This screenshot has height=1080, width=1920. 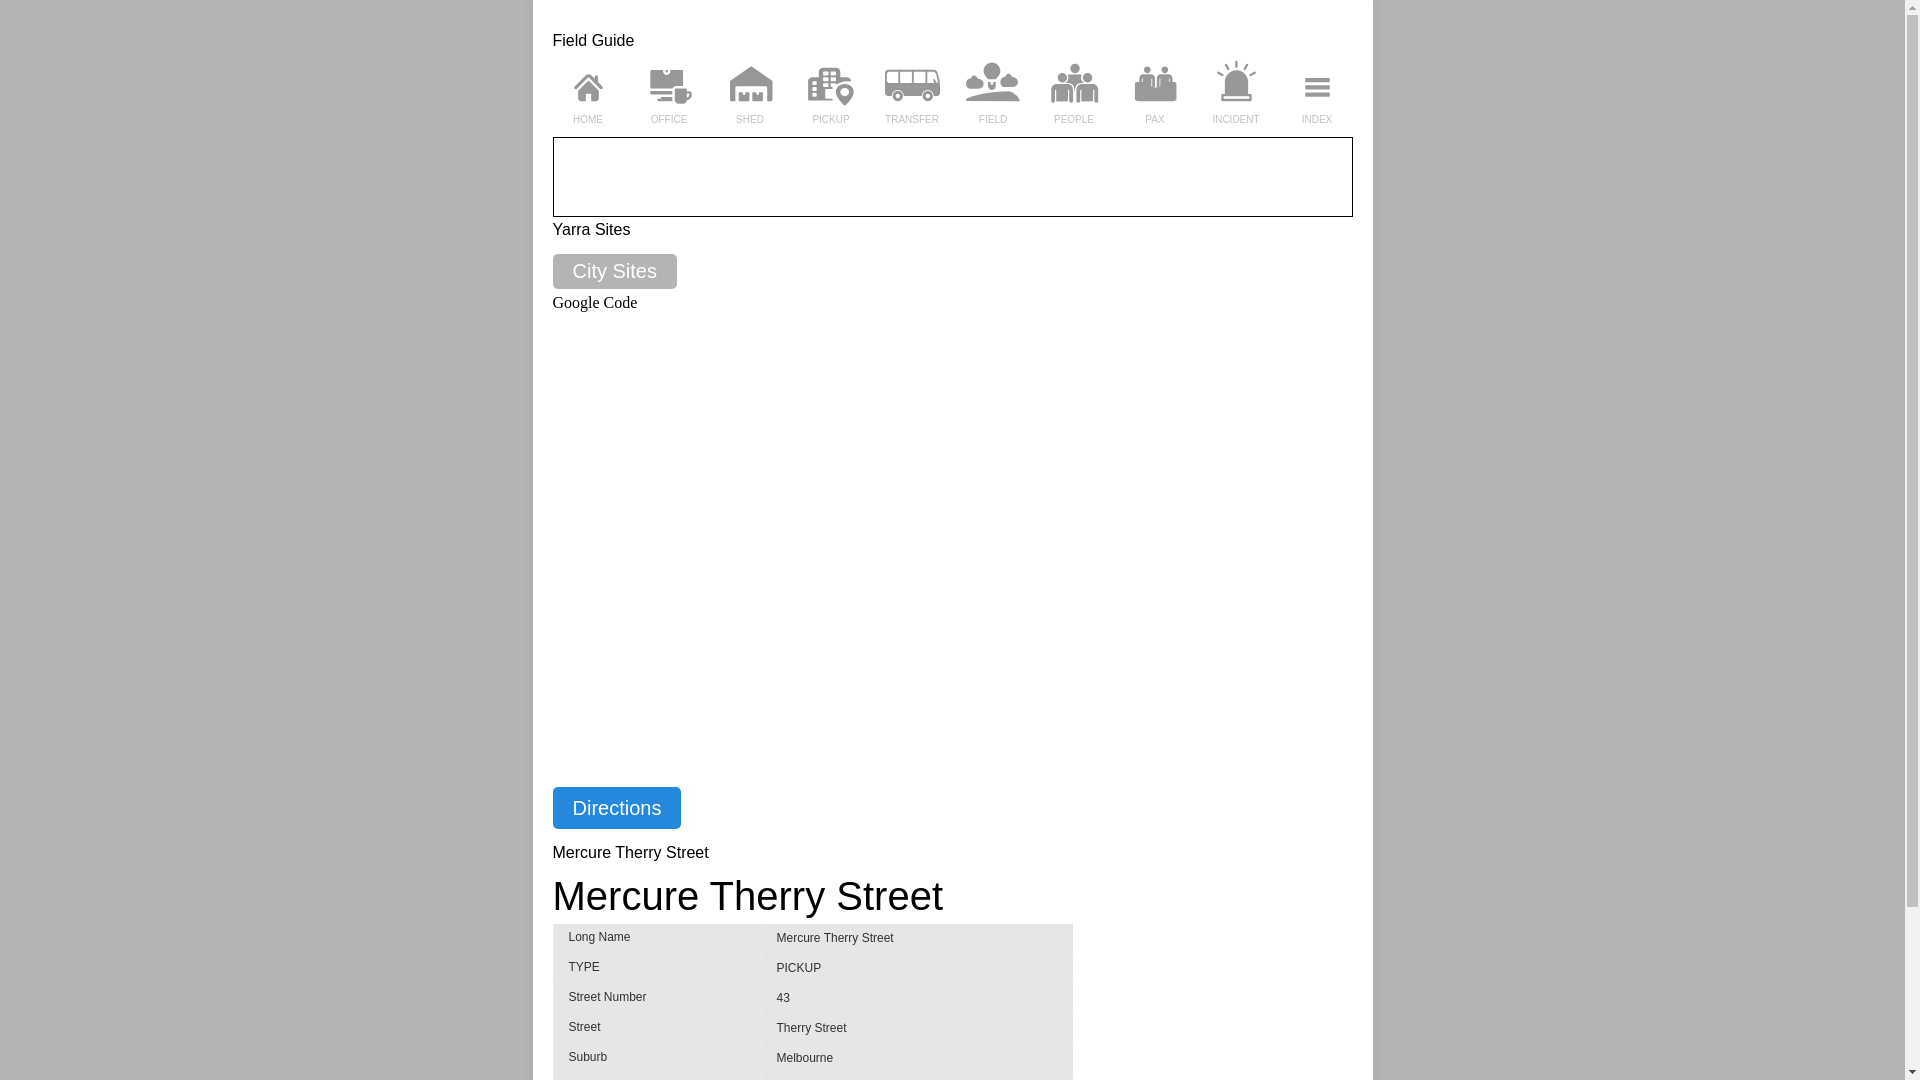 I want to click on SHED, so click(x=750, y=120).